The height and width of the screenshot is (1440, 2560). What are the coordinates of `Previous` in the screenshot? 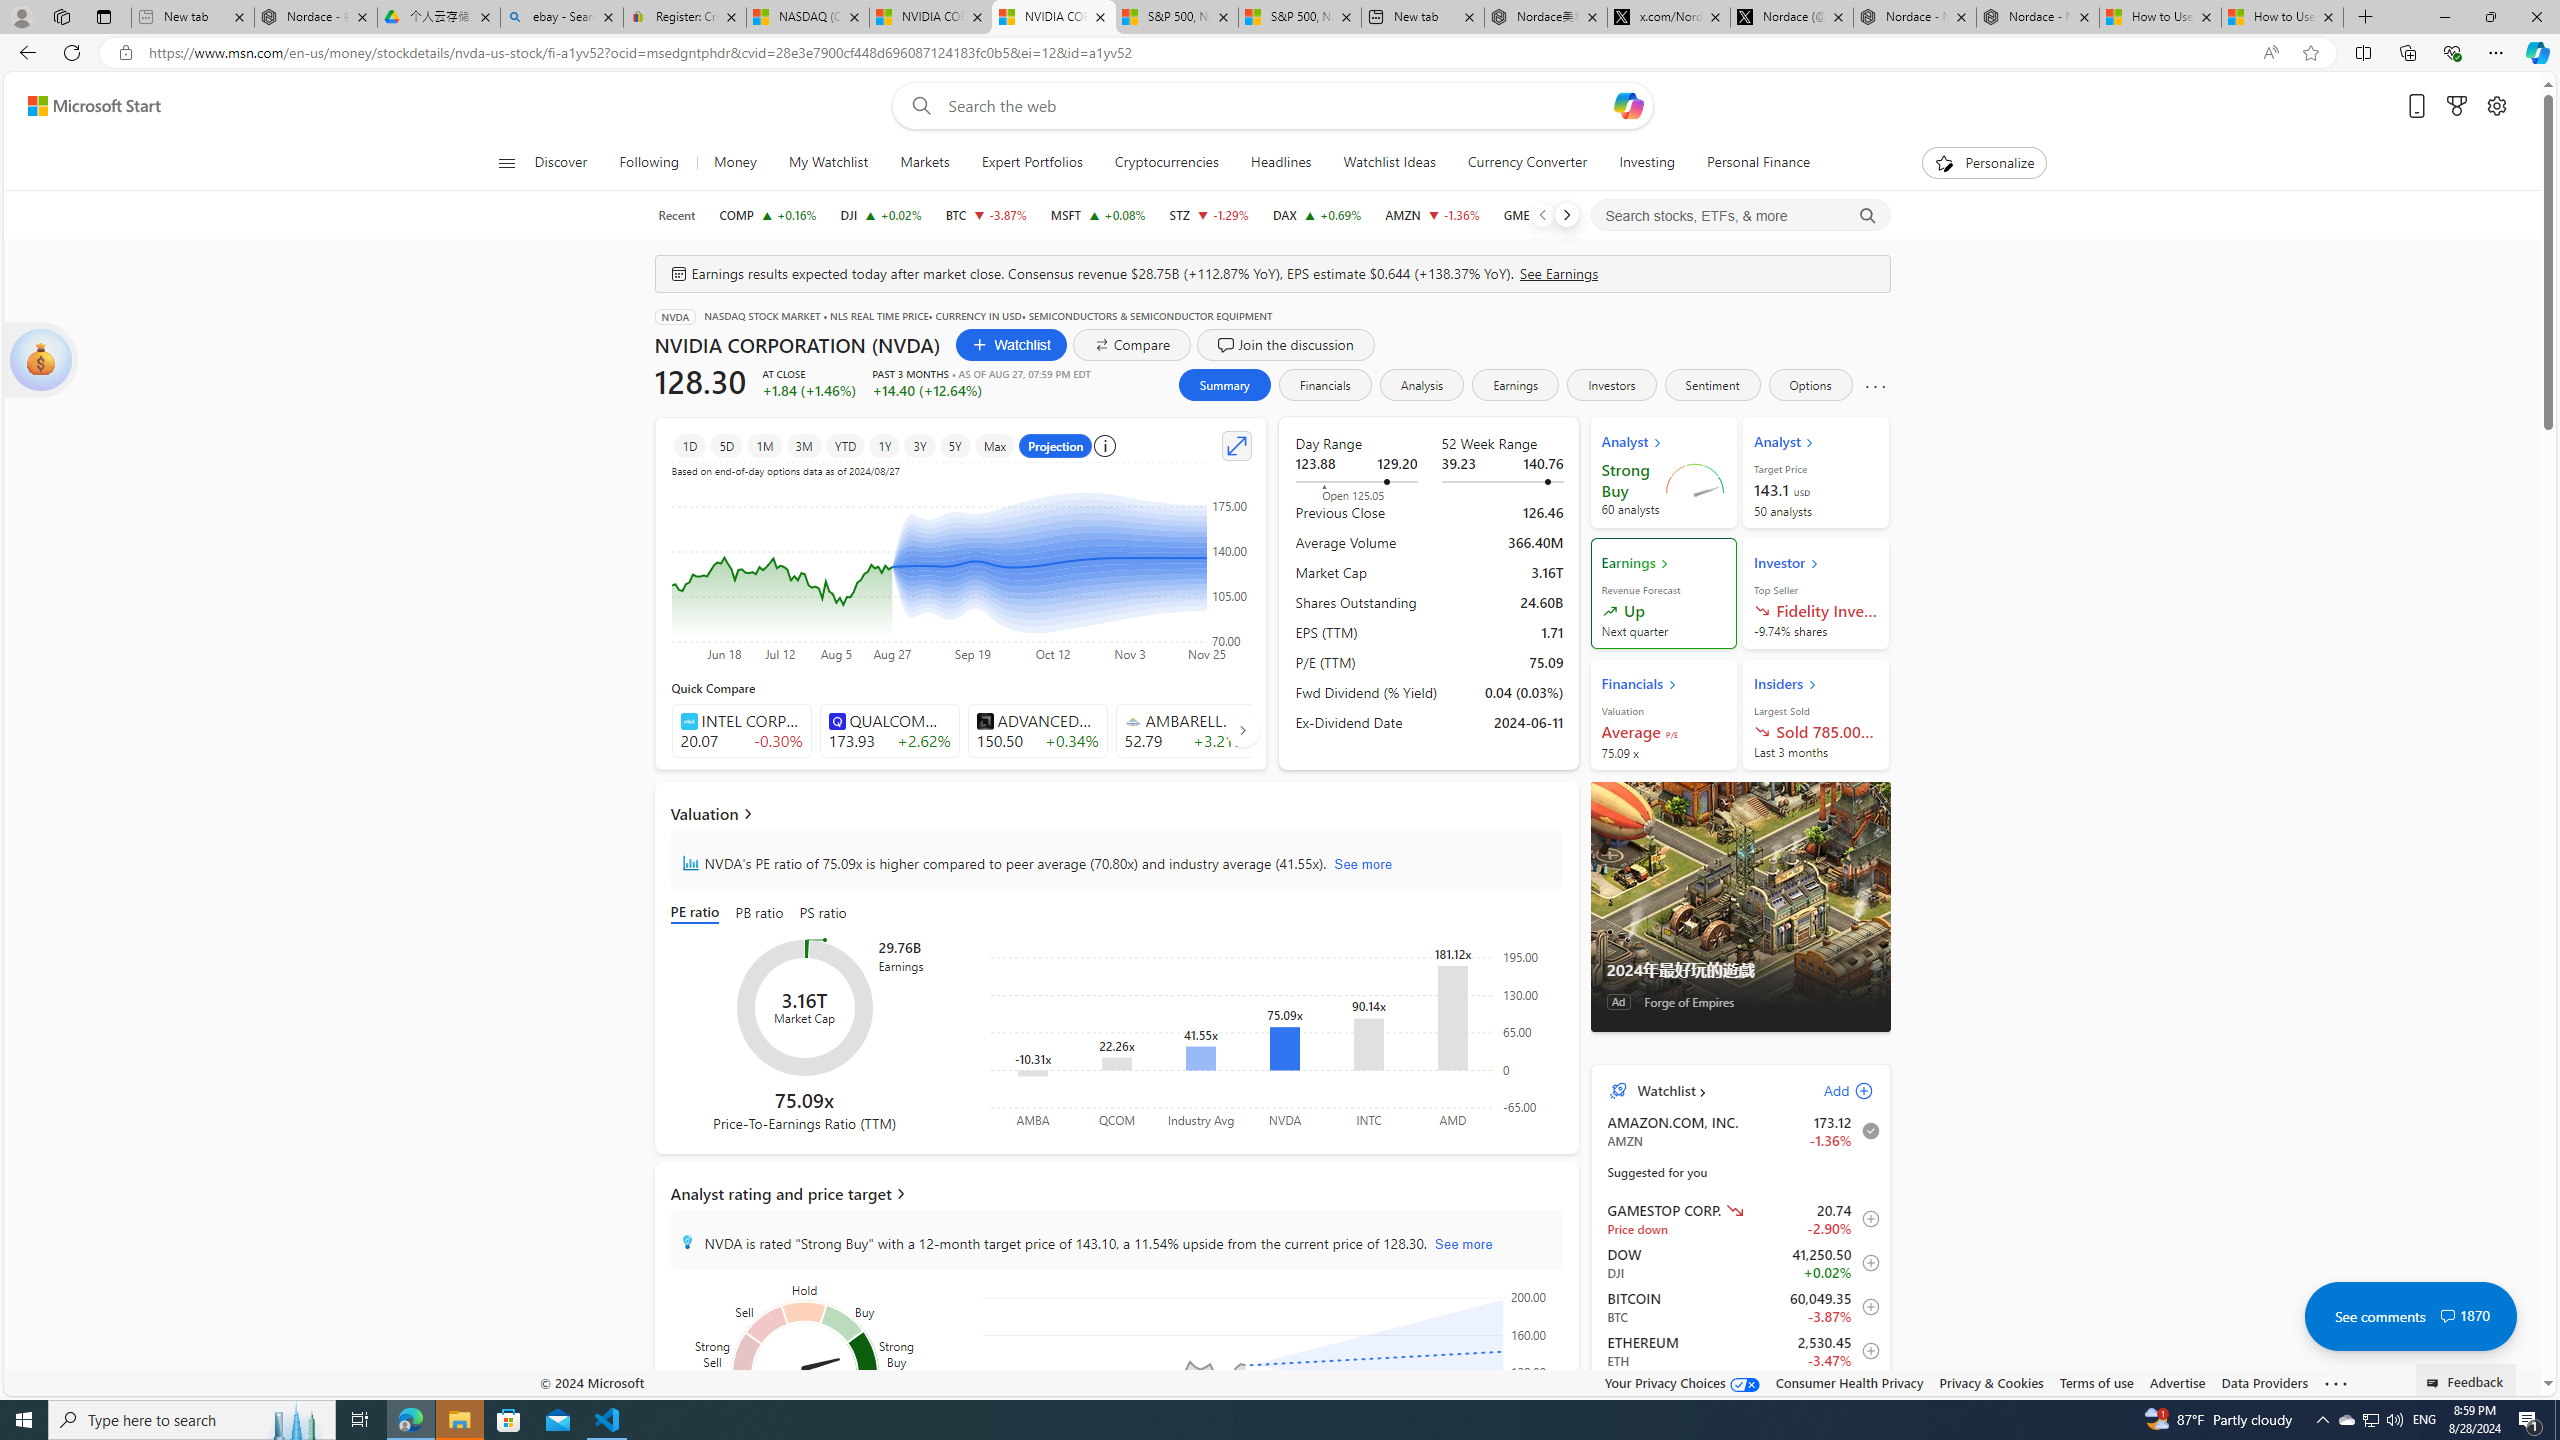 It's located at (1542, 215).